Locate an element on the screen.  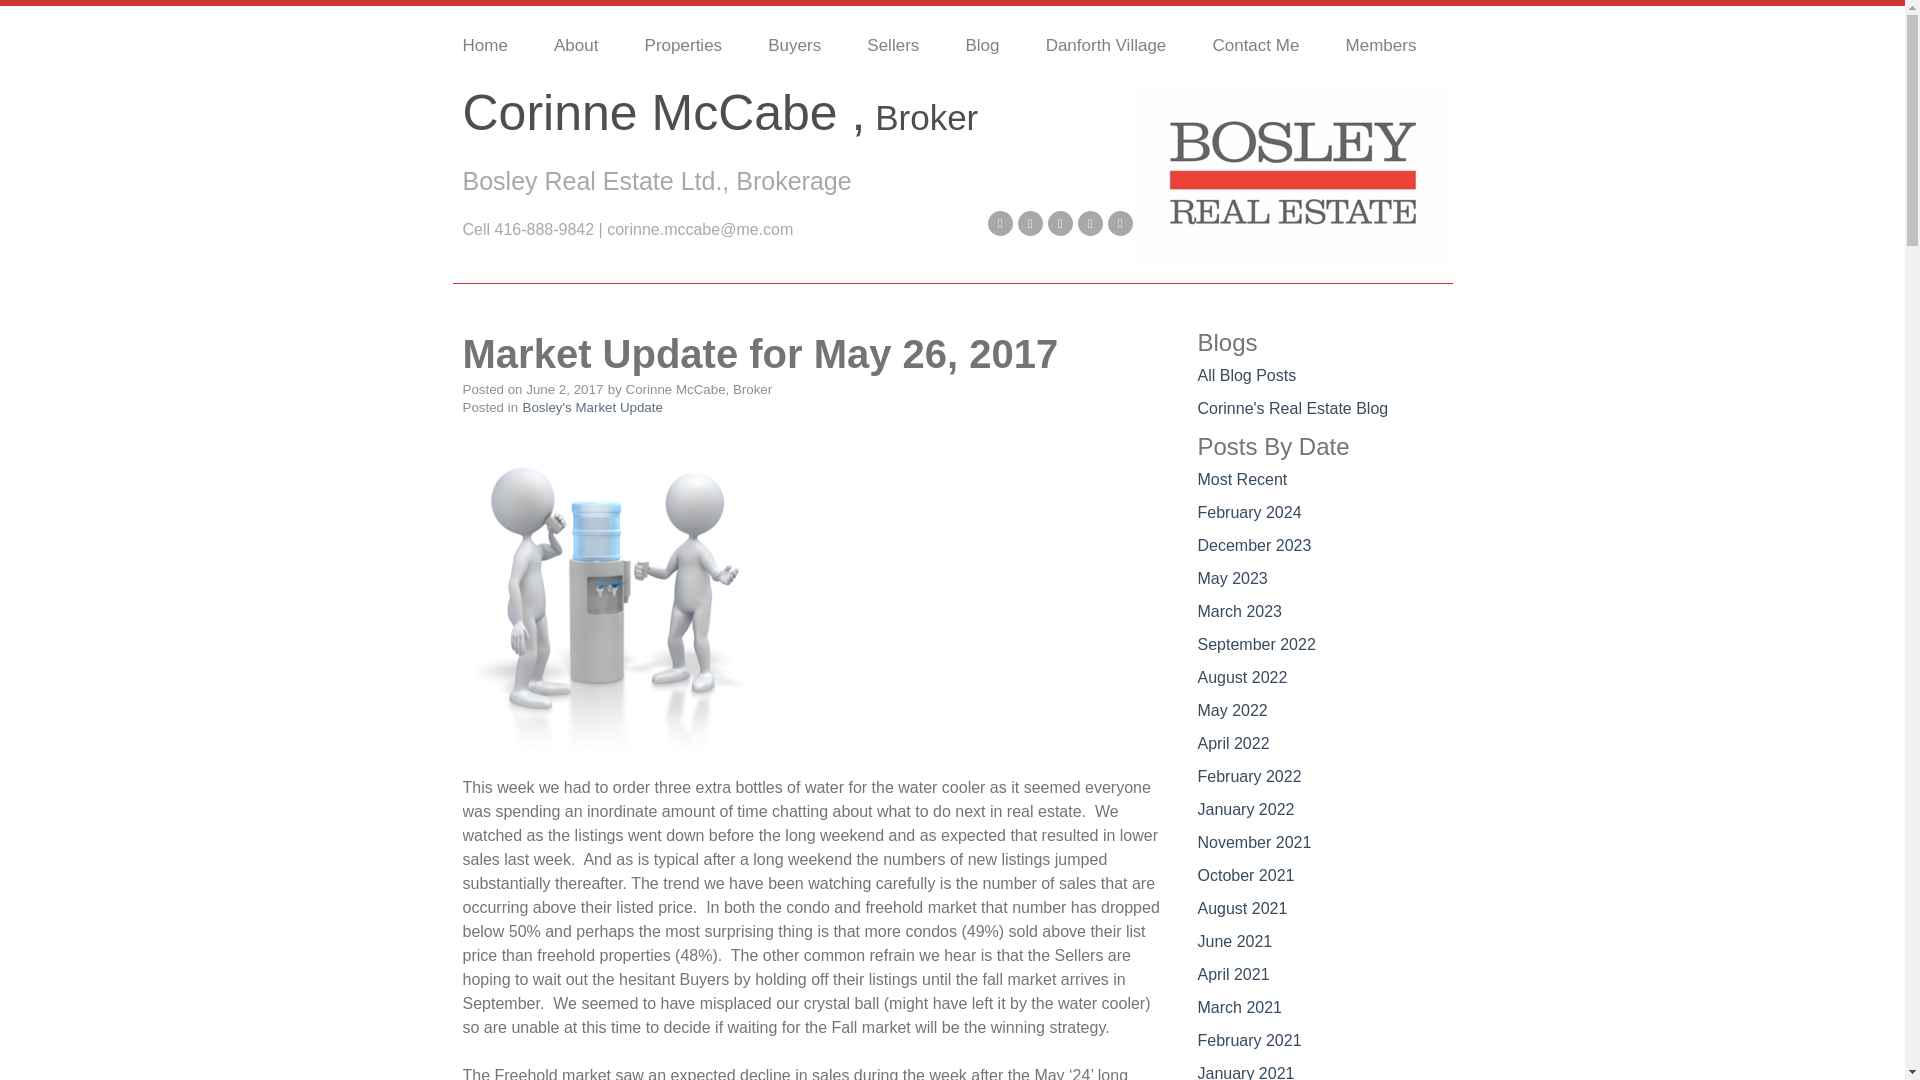
Bosley's Market Update is located at coordinates (592, 406).